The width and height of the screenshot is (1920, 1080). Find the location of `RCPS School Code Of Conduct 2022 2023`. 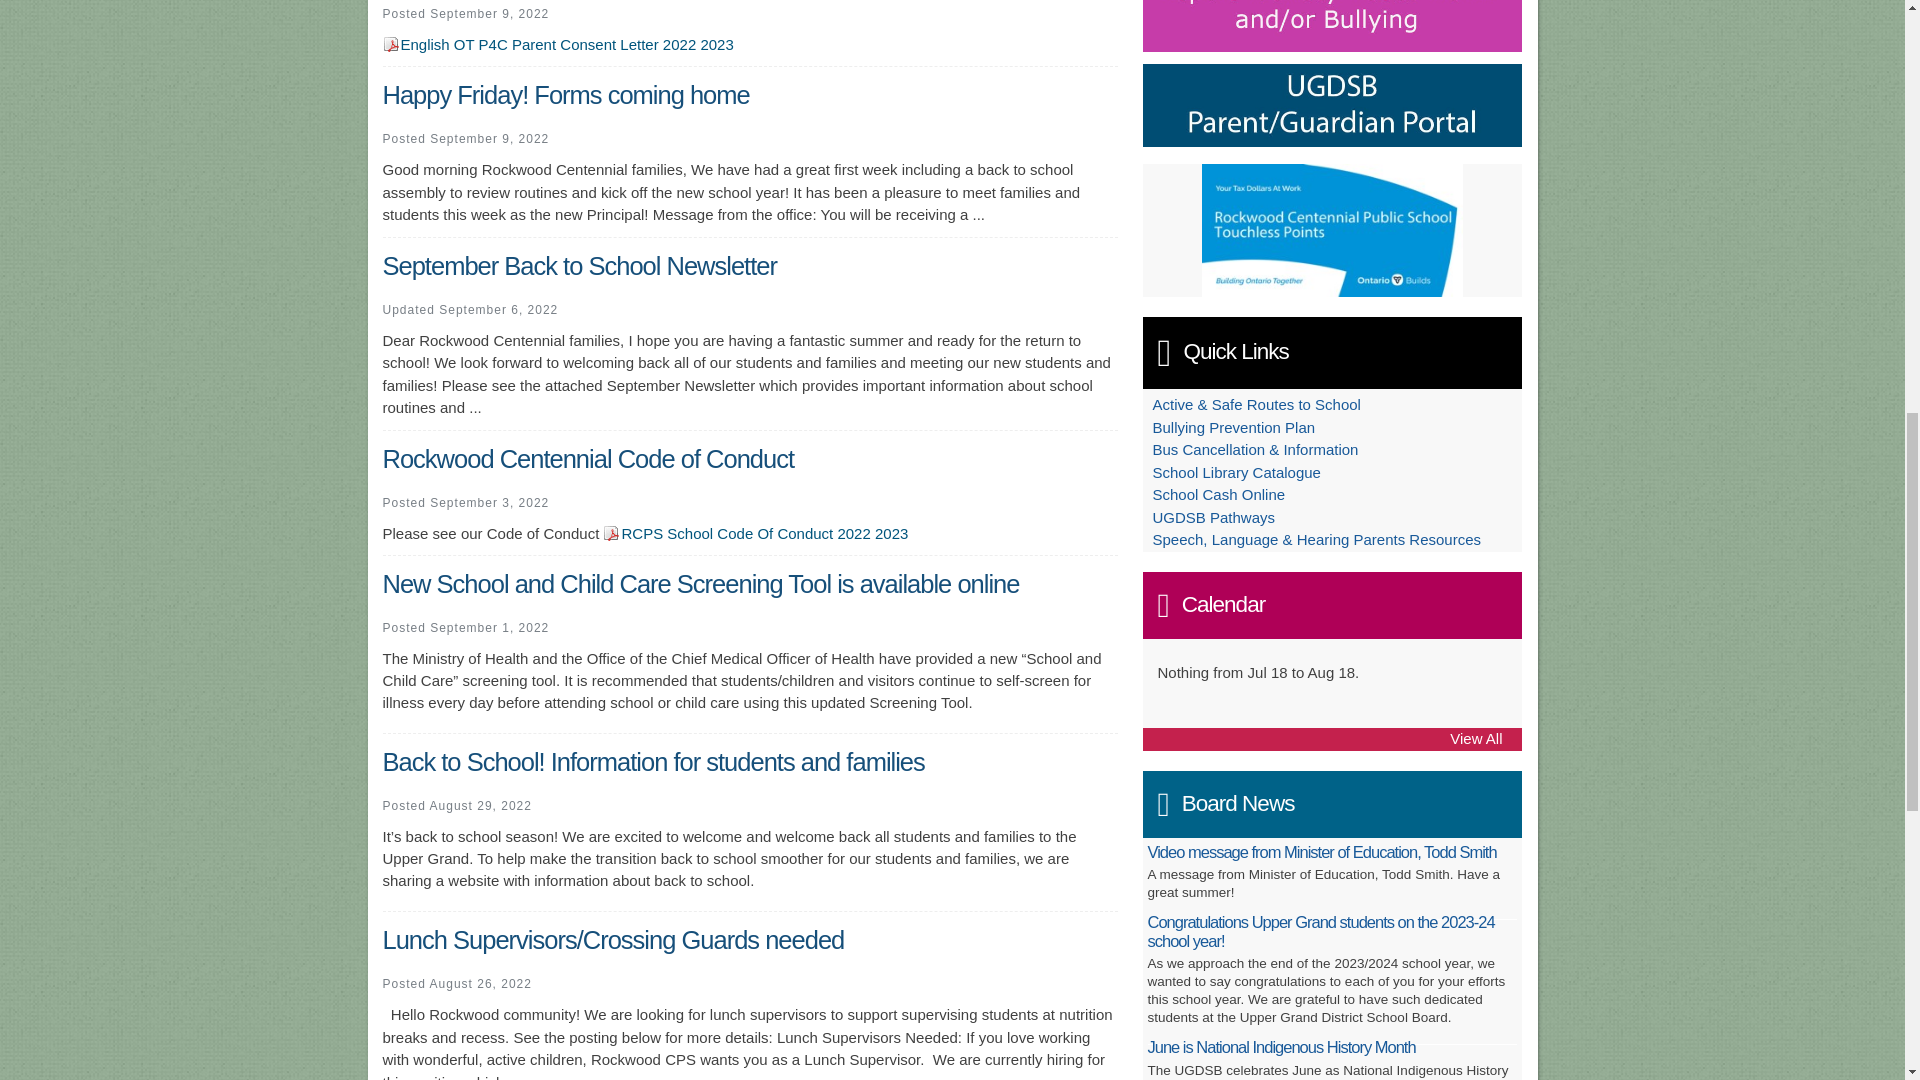

RCPS School Code Of Conduct 2022 2023 is located at coordinates (755, 533).